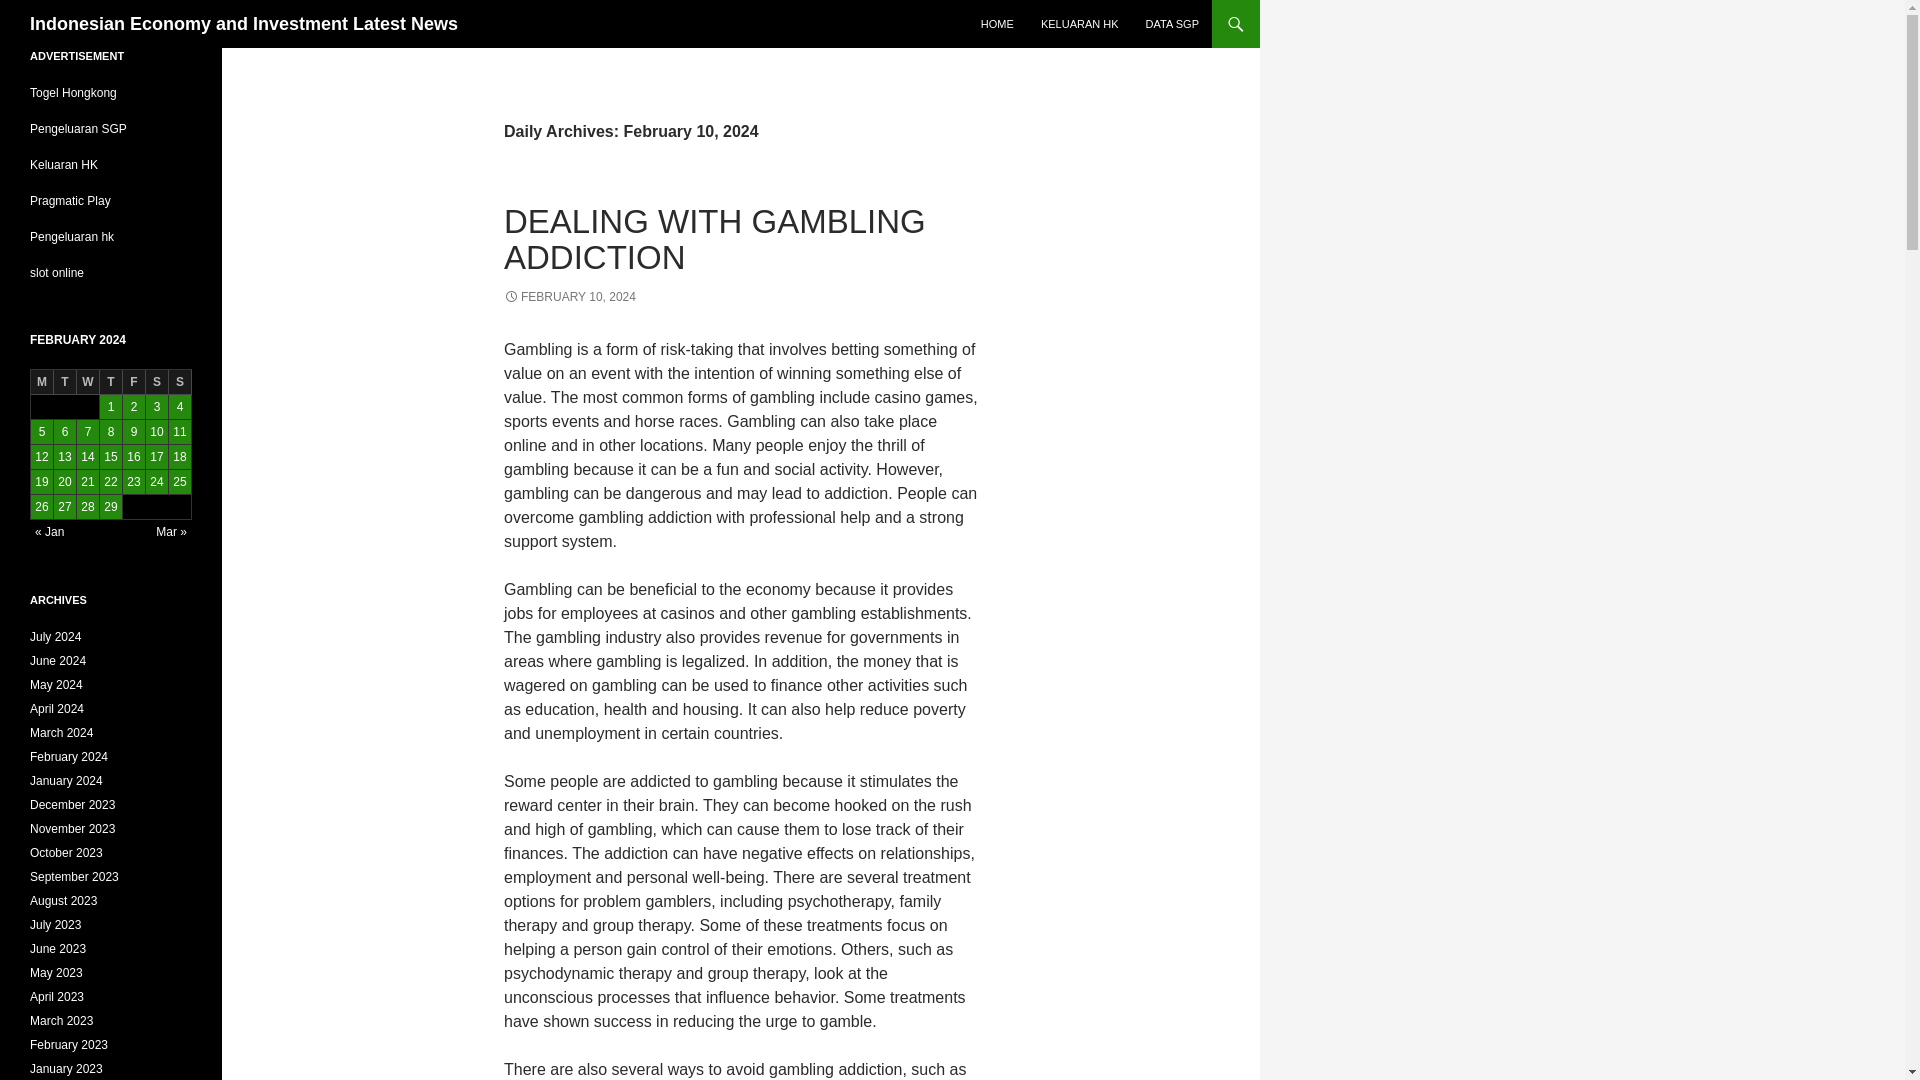 The image size is (1920, 1080). Describe the element at coordinates (64, 456) in the screenshot. I see `13` at that location.